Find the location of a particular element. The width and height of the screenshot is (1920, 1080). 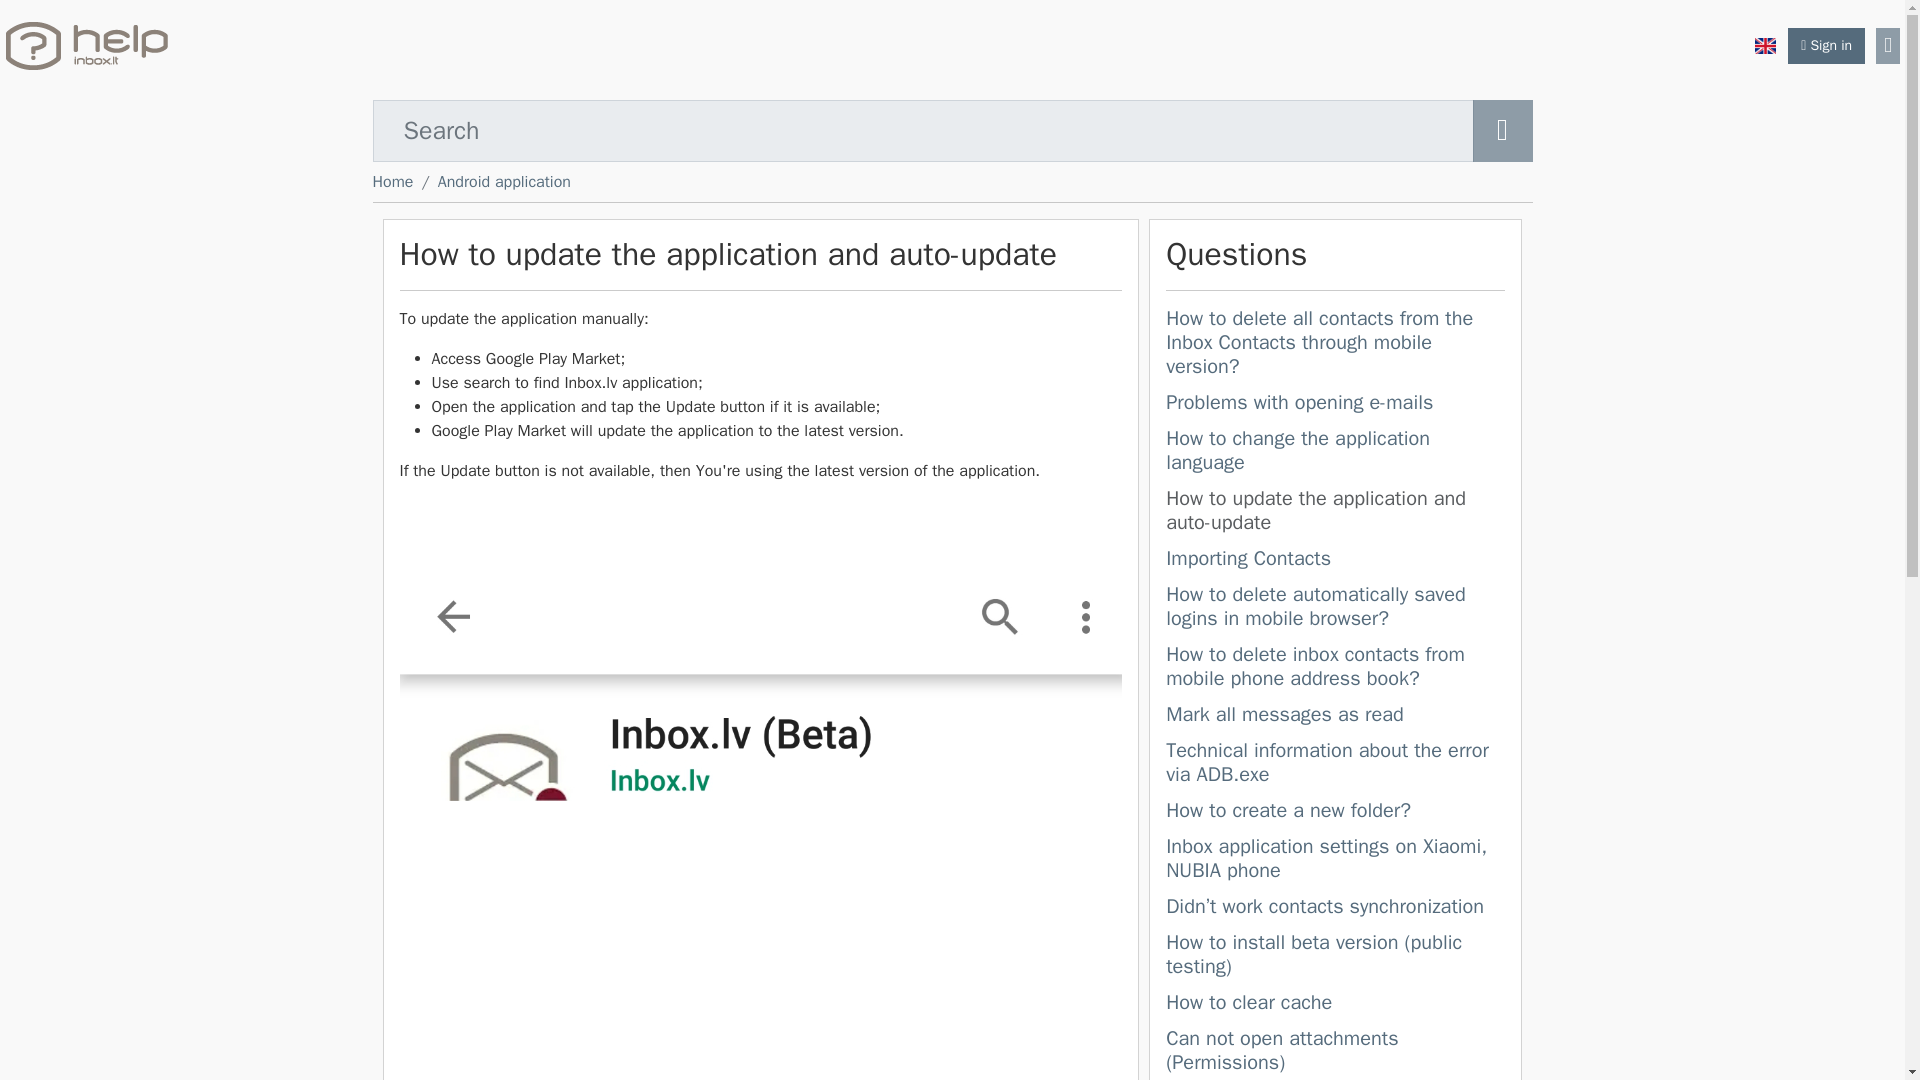

How to delete automatically saved logins in mobile browser? is located at coordinates (1316, 606).